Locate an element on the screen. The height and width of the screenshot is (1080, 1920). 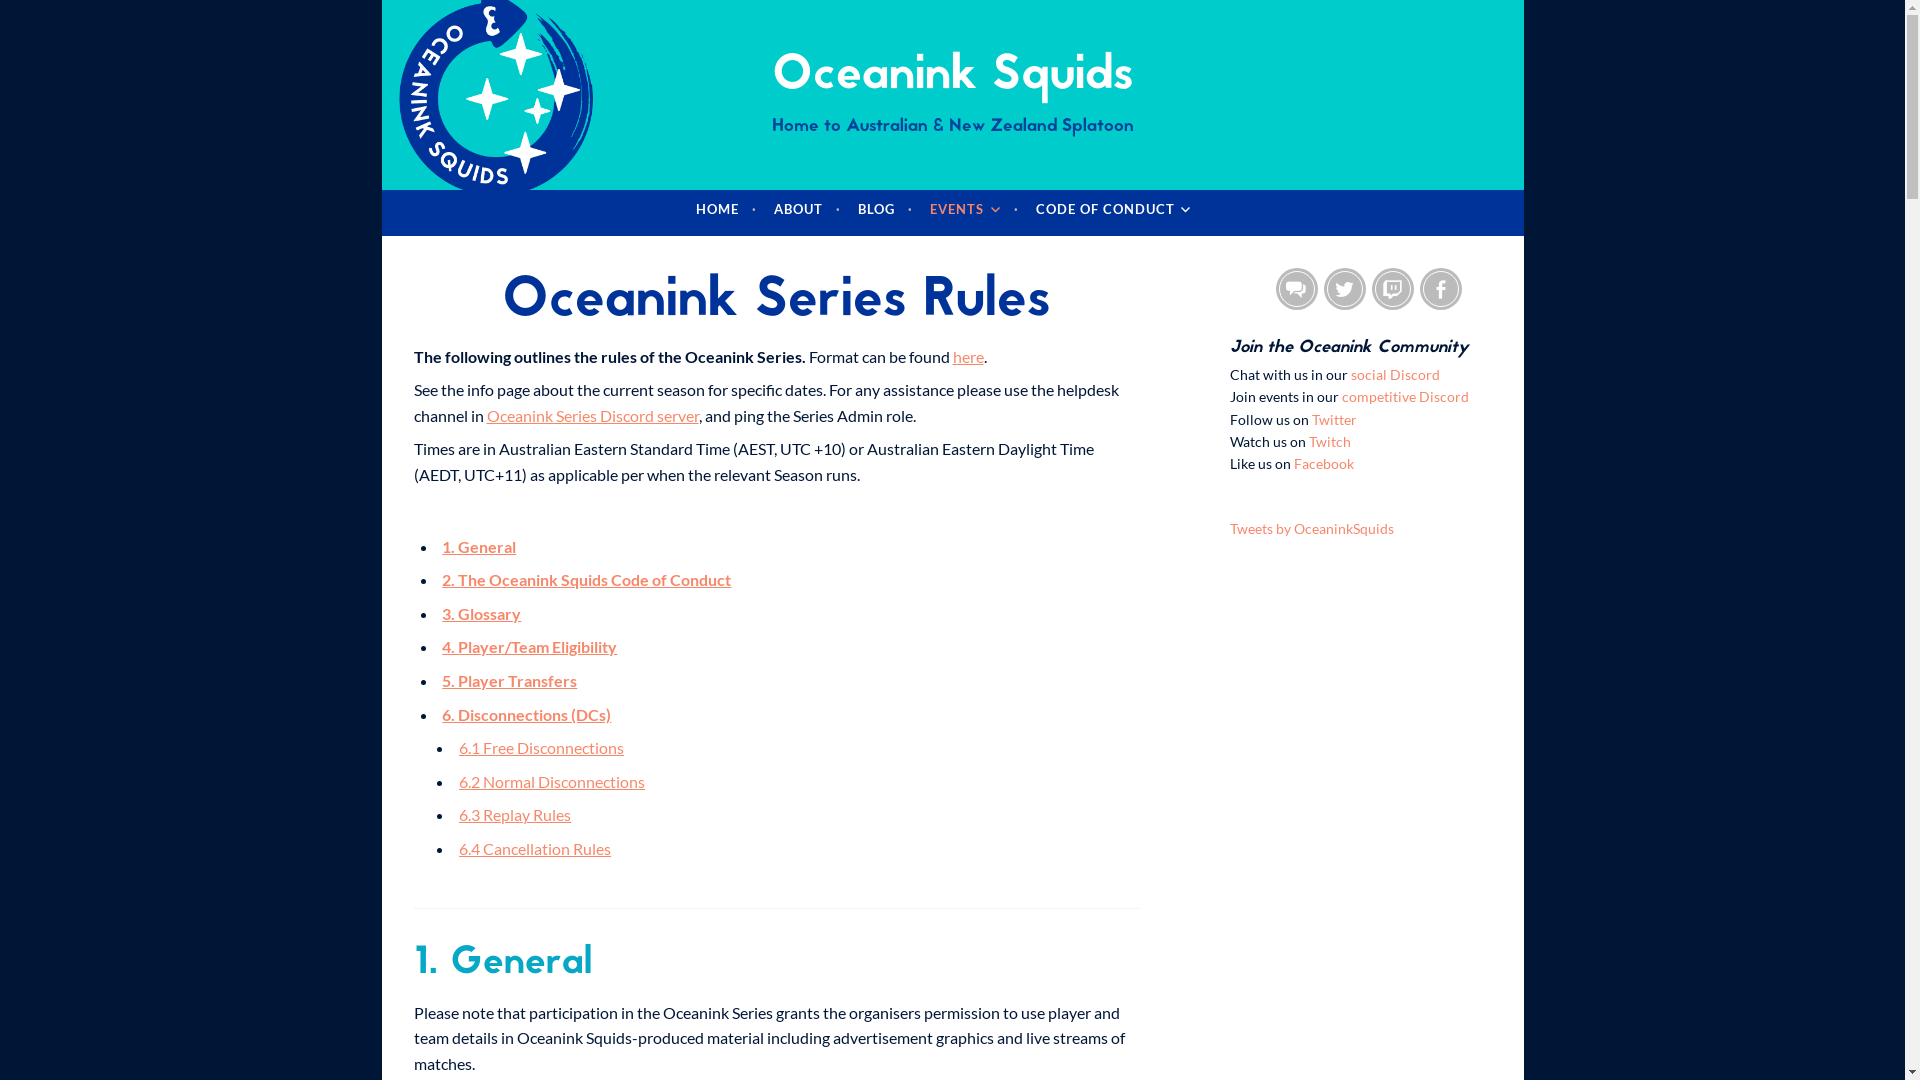
EVENTS is located at coordinates (974, 210).